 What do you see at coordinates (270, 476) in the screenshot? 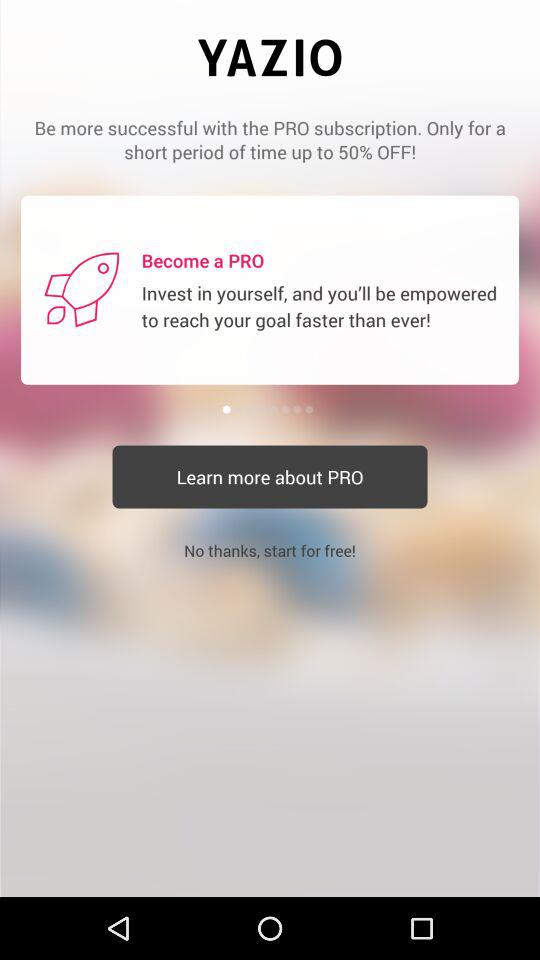
I see `click the item above the no thanks start icon` at bounding box center [270, 476].